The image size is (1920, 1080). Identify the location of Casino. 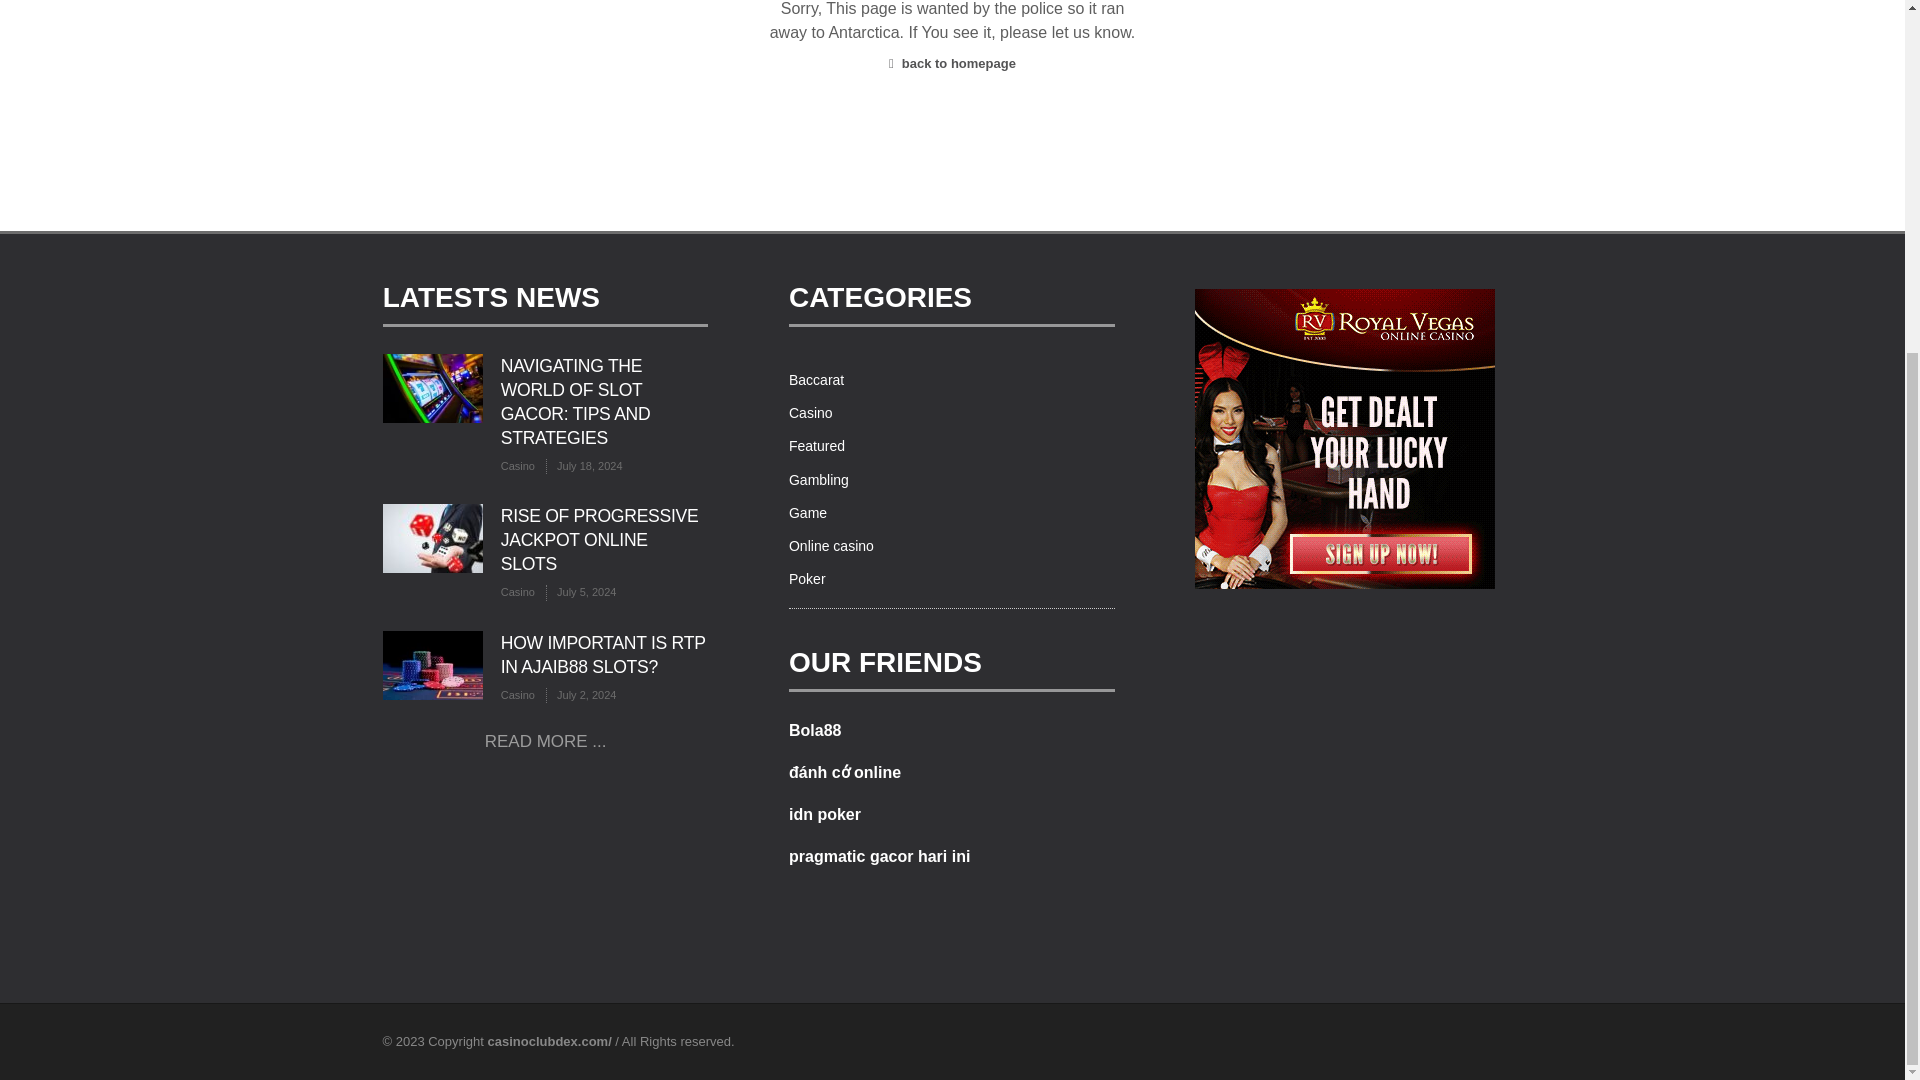
(518, 592).